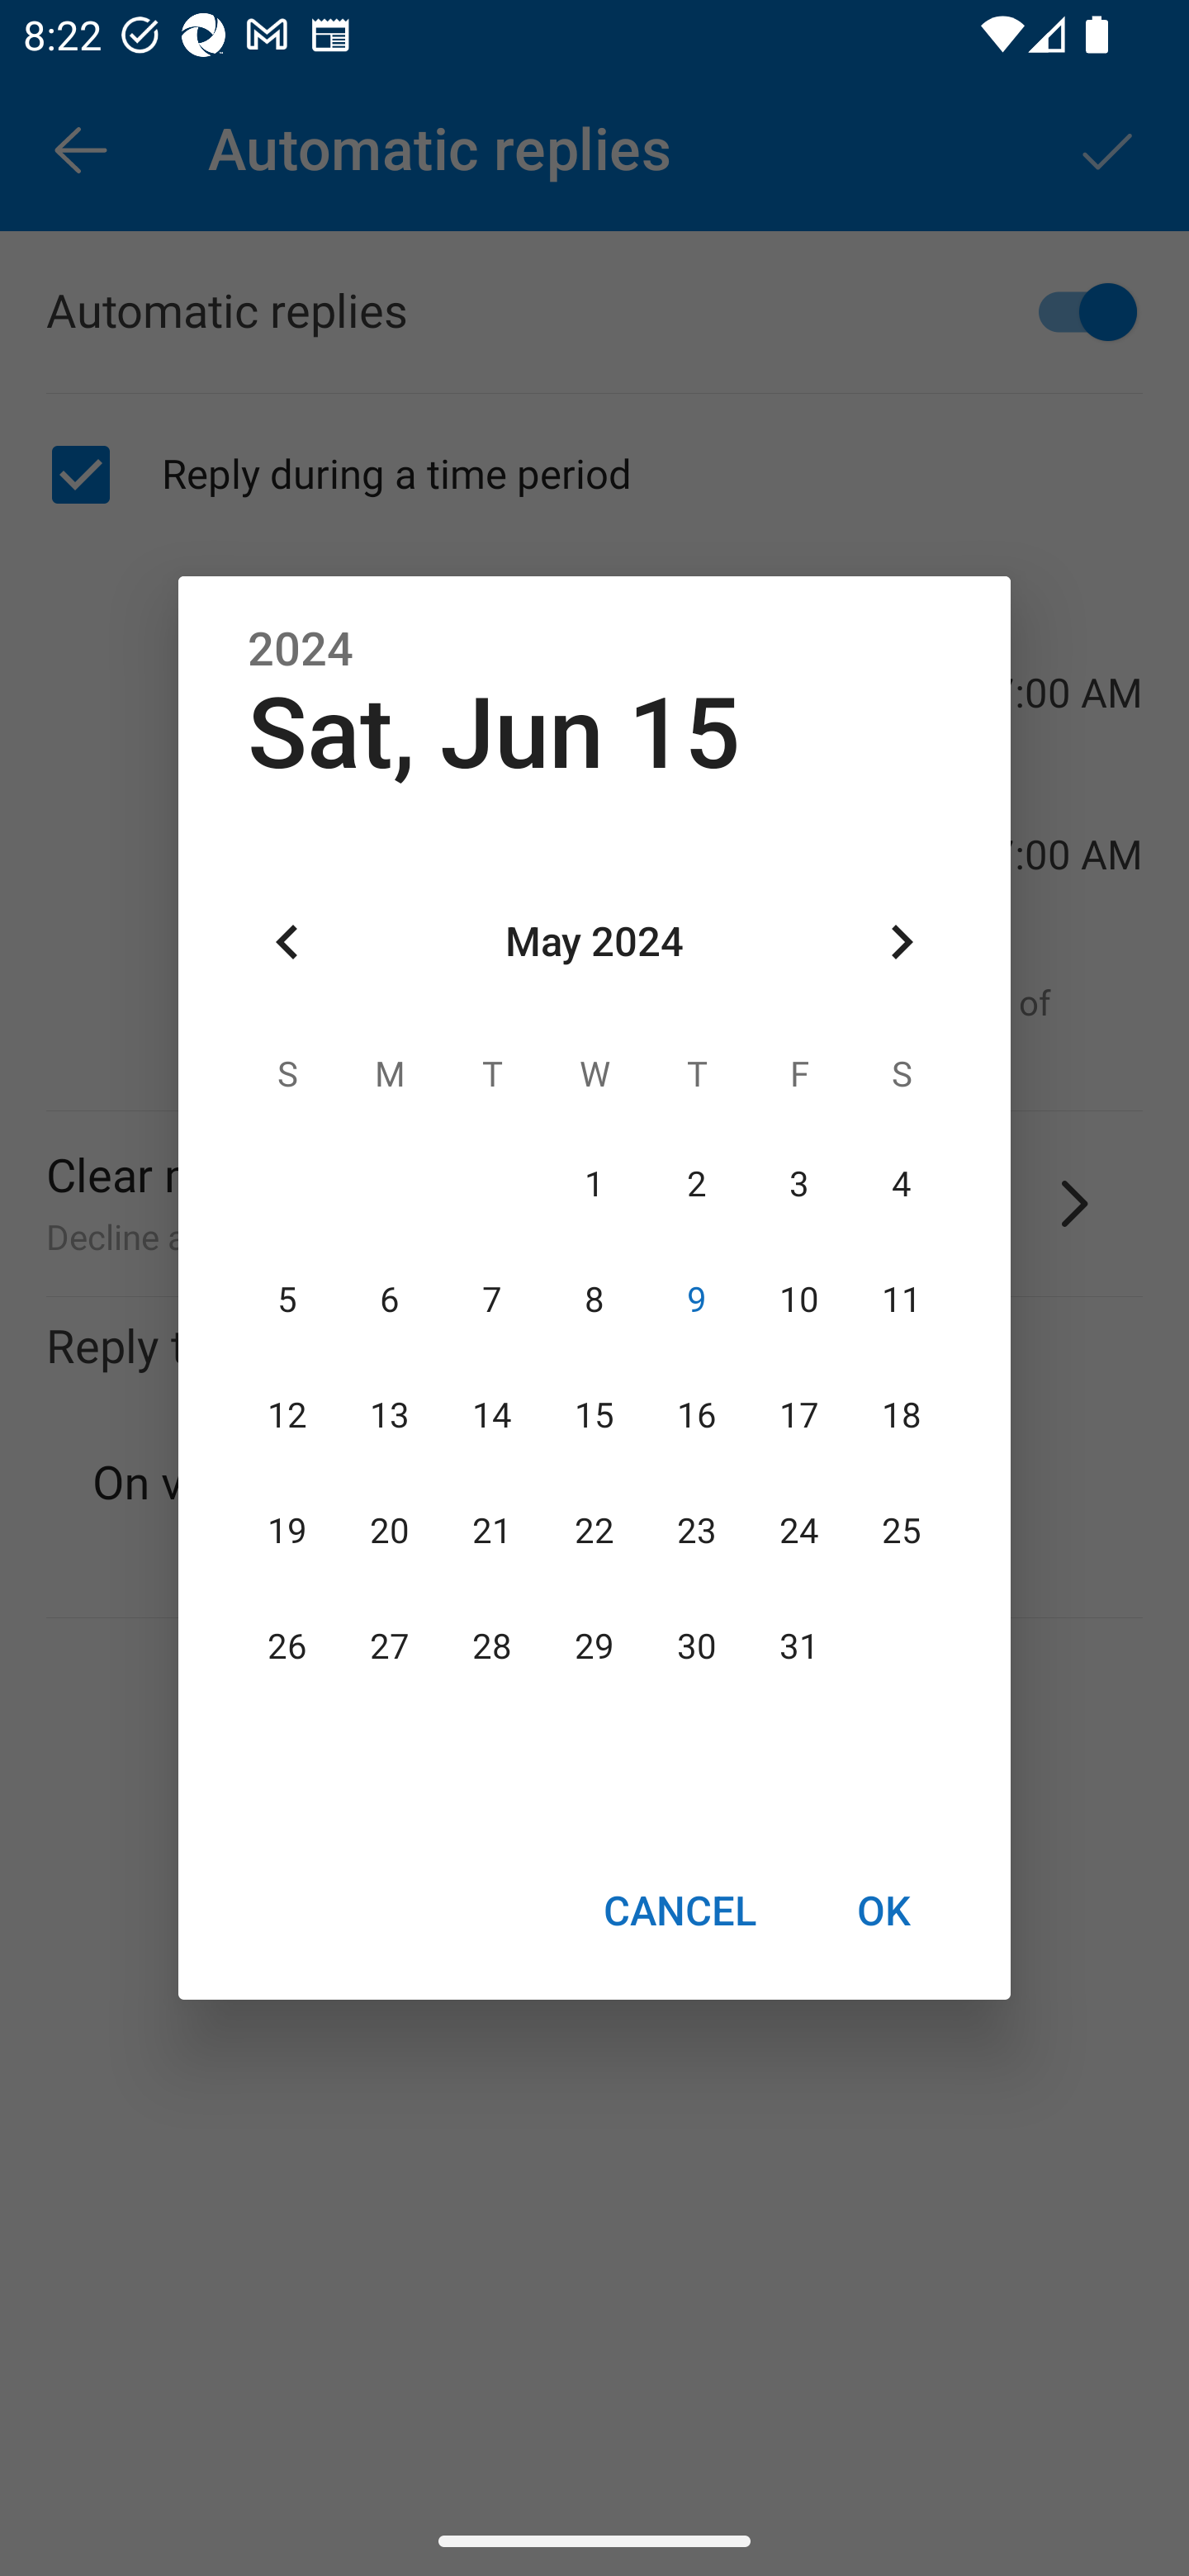 The width and height of the screenshot is (1189, 2576). What do you see at coordinates (798, 1415) in the screenshot?
I see `17 17 May 2024` at bounding box center [798, 1415].